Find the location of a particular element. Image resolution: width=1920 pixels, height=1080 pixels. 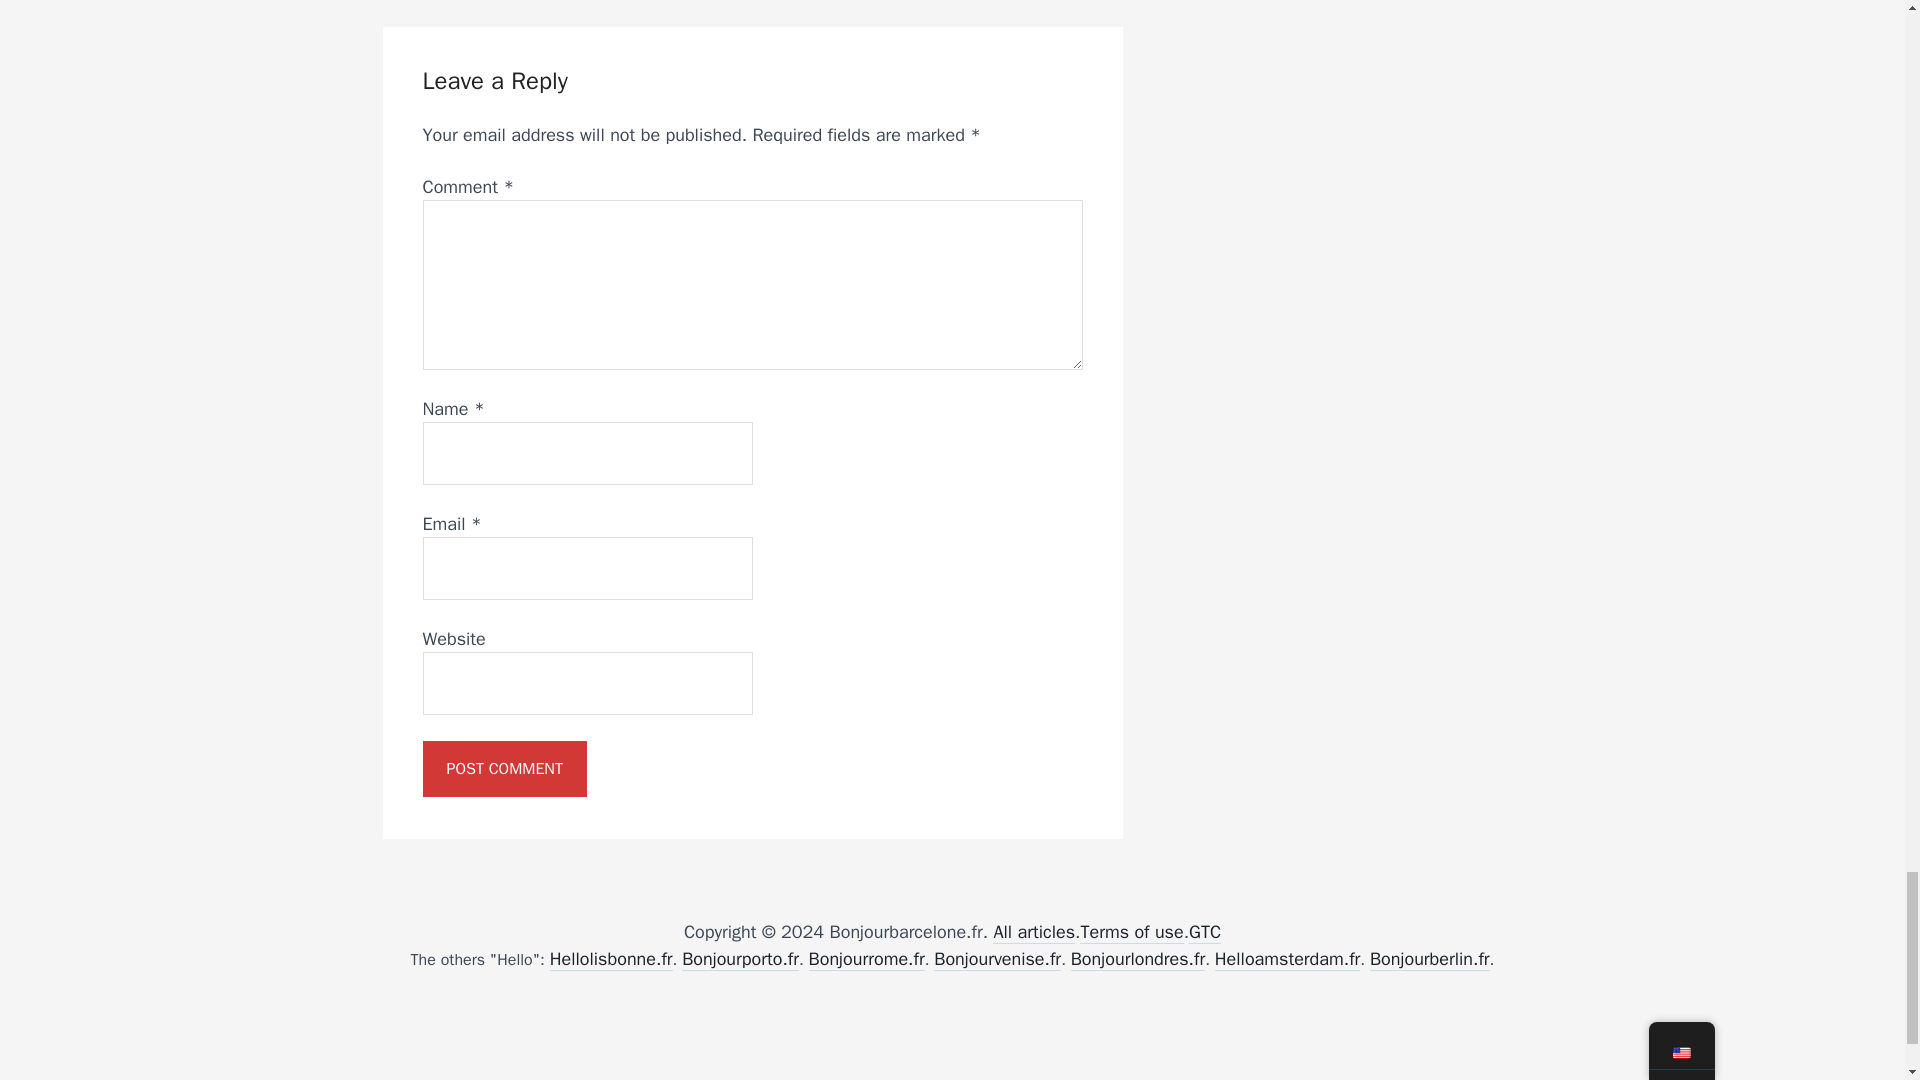

cgv is located at coordinates (1204, 932).